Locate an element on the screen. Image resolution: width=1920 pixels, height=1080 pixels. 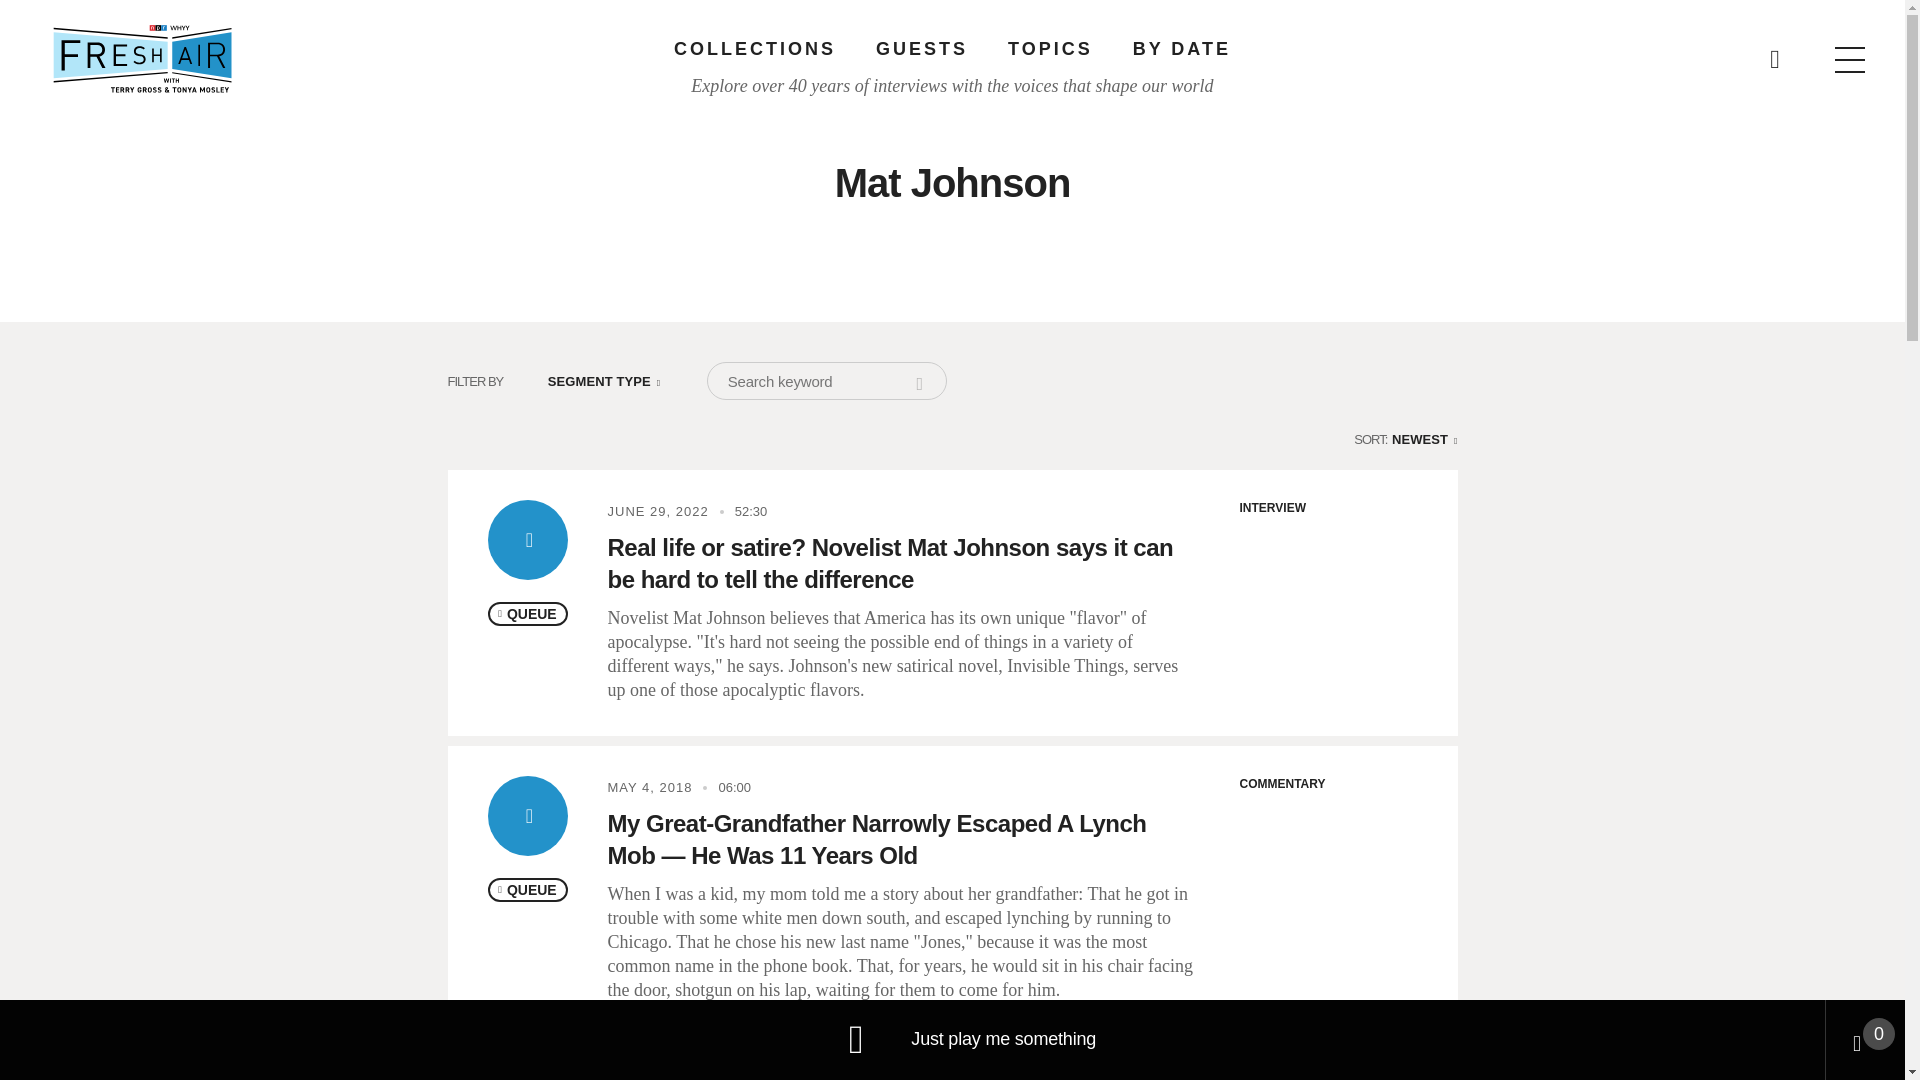
TOPICS is located at coordinates (1050, 48).